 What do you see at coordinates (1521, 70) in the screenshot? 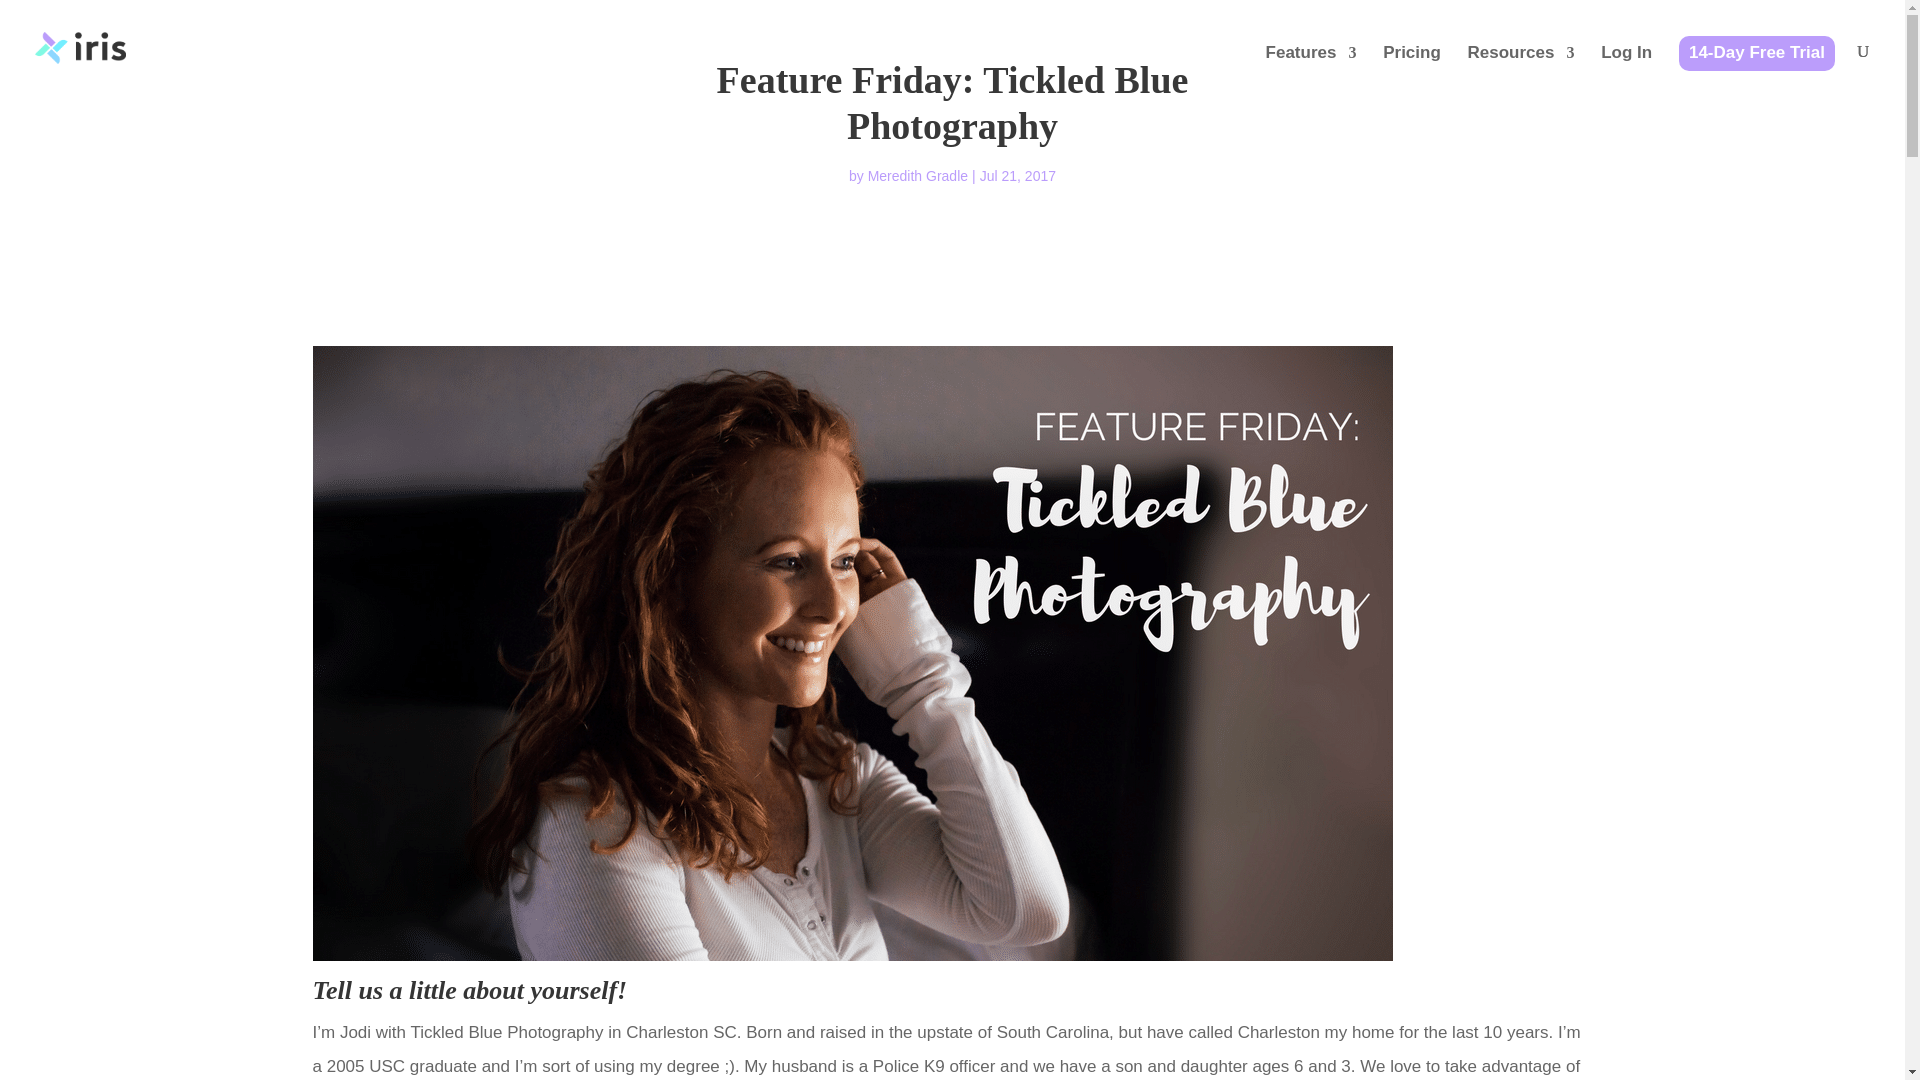
I see `Resources` at bounding box center [1521, 70].